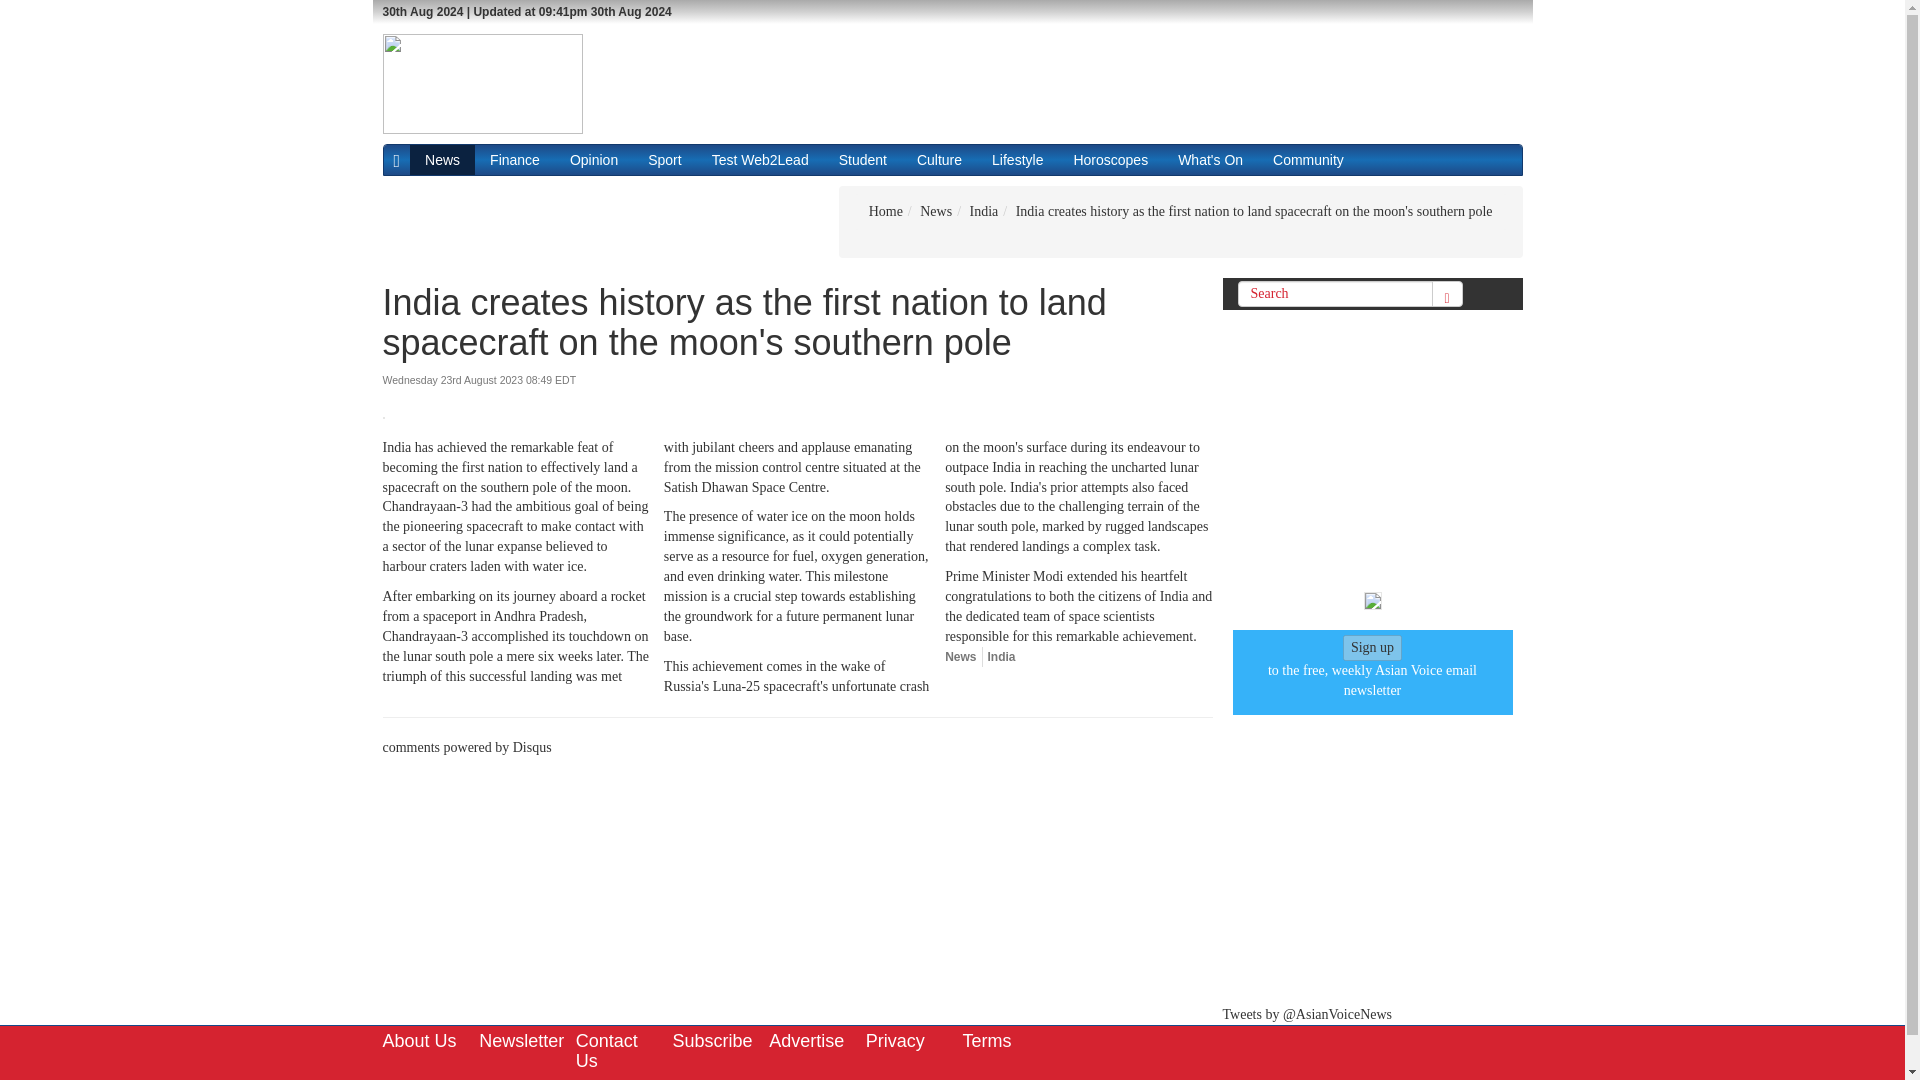 Image resolution: width=1920 pixels, height=1080 pixels. I want to click on Culture, so click(940, 159).